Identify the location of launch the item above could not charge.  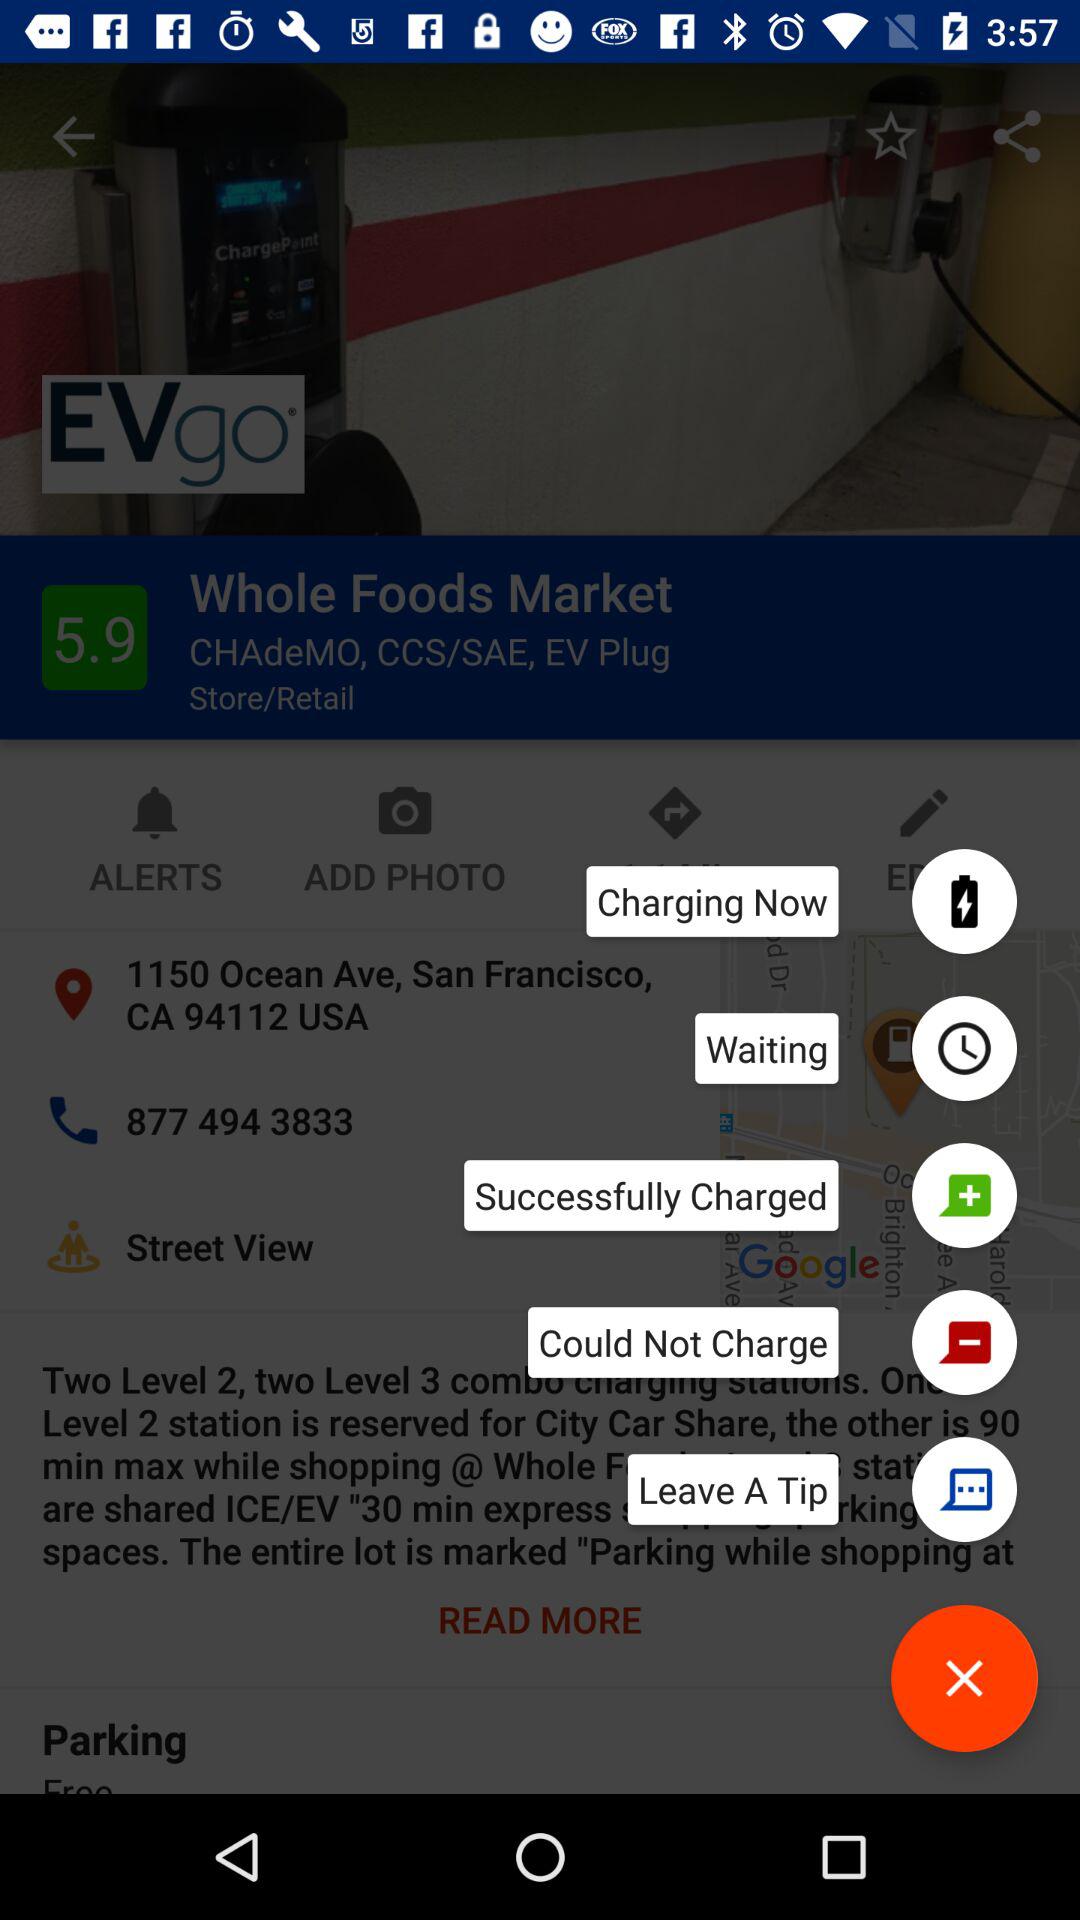
(651, 1195).